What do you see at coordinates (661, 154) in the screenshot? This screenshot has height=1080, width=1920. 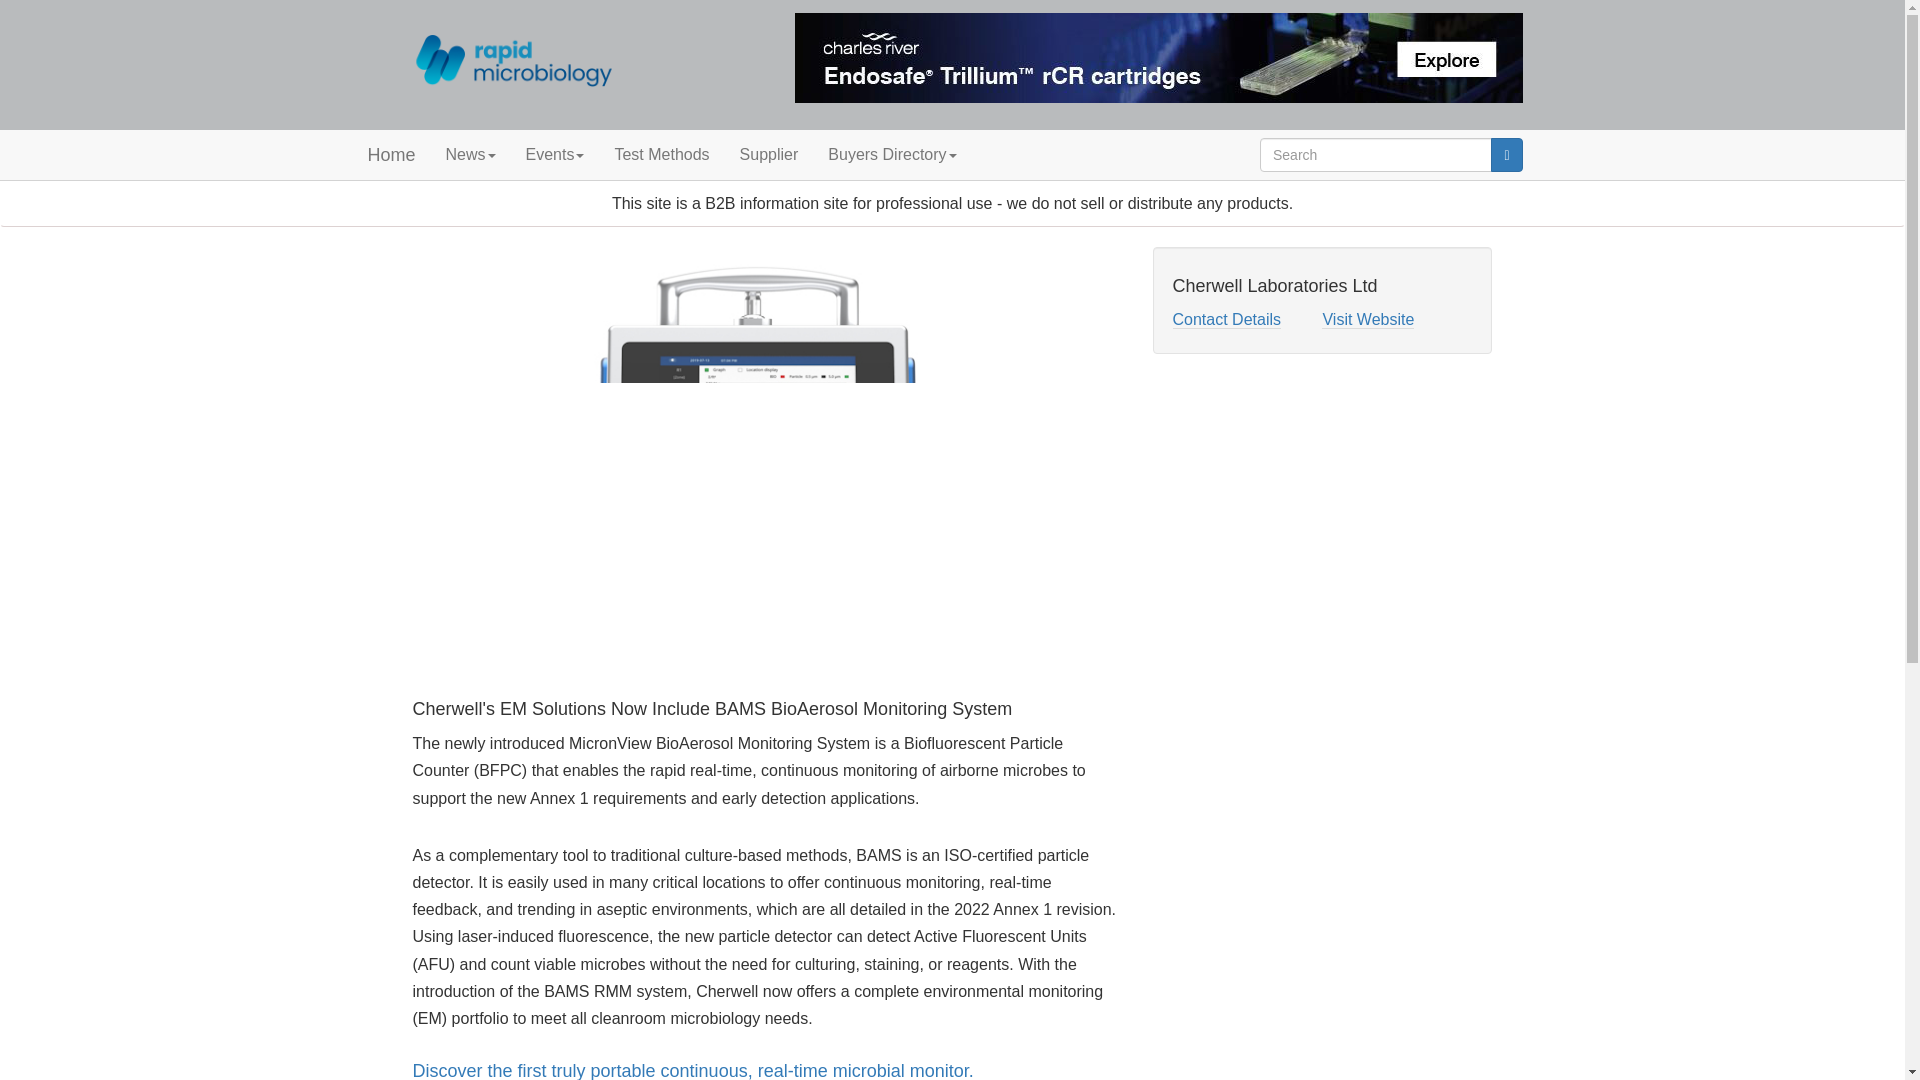 I see `Test Methods` at bounding box center [661, 154].